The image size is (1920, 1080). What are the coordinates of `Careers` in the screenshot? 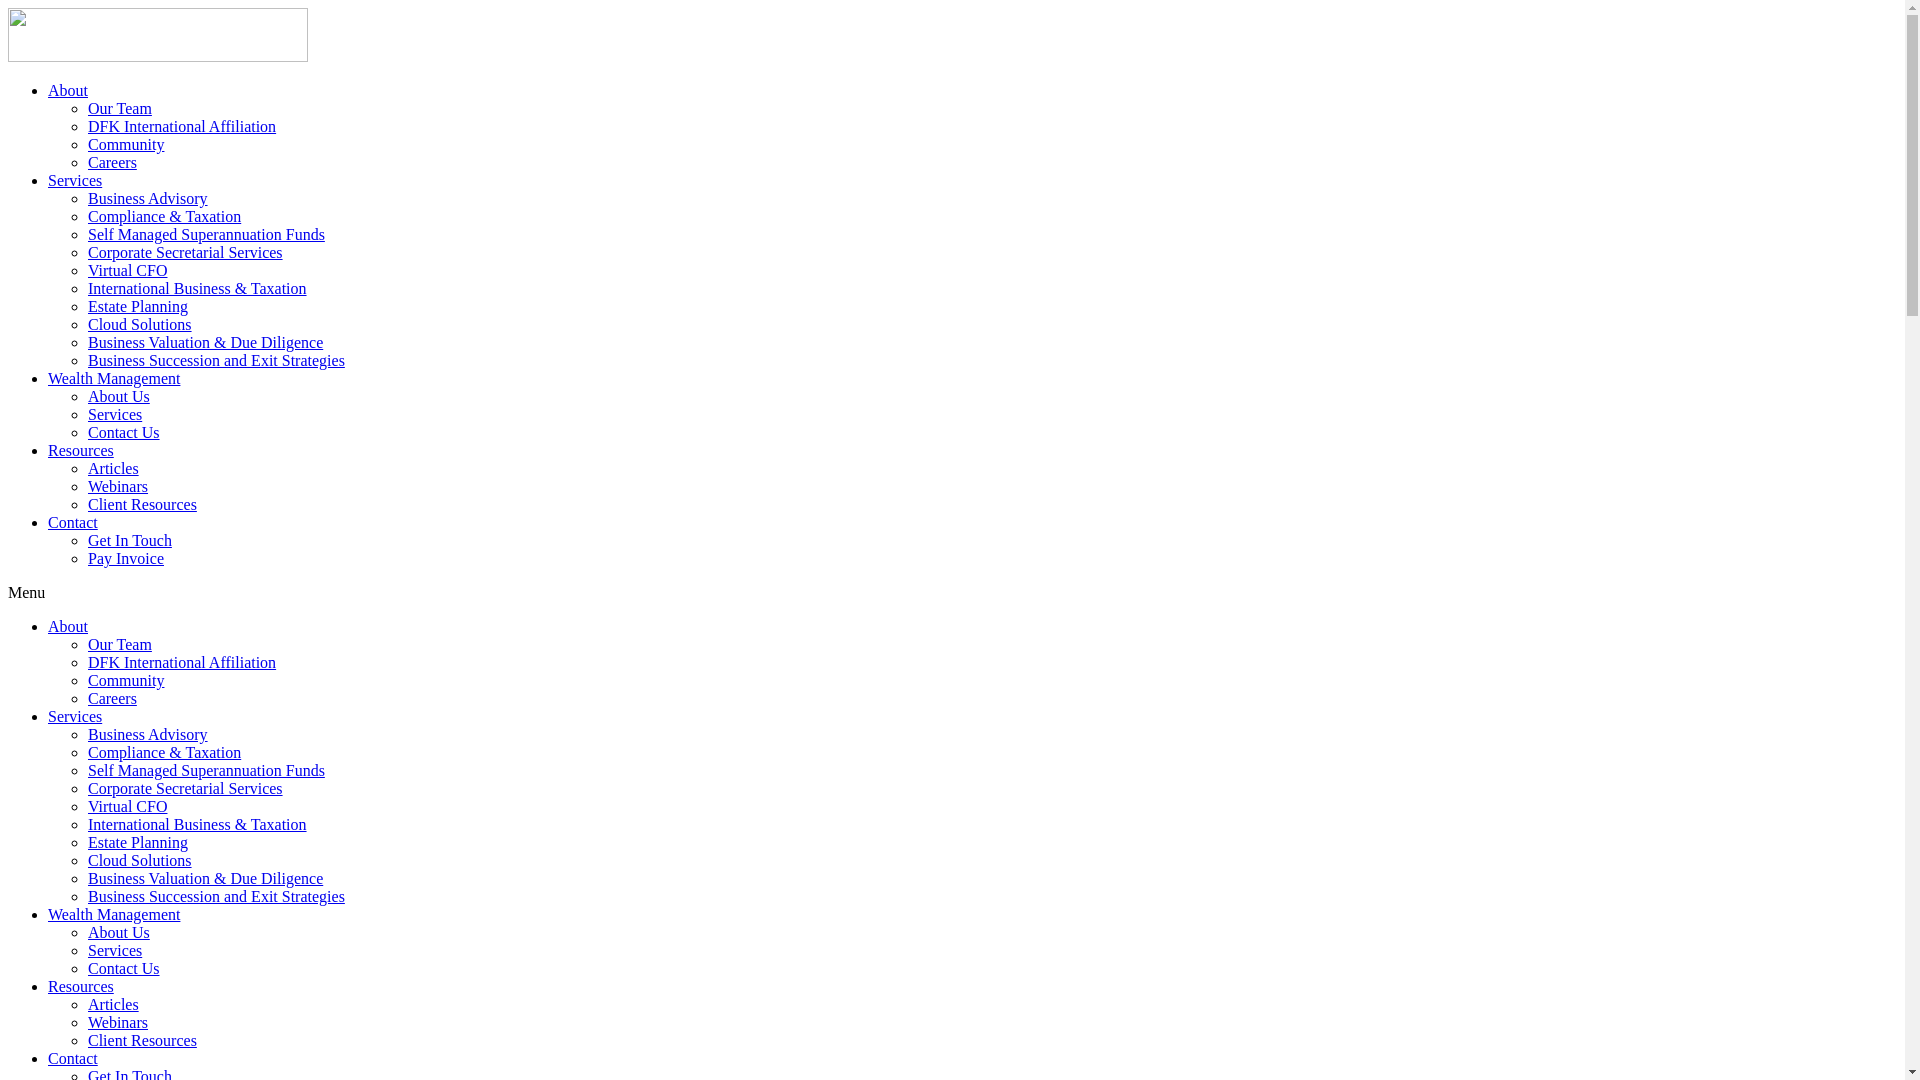 It's located at (112, 162).